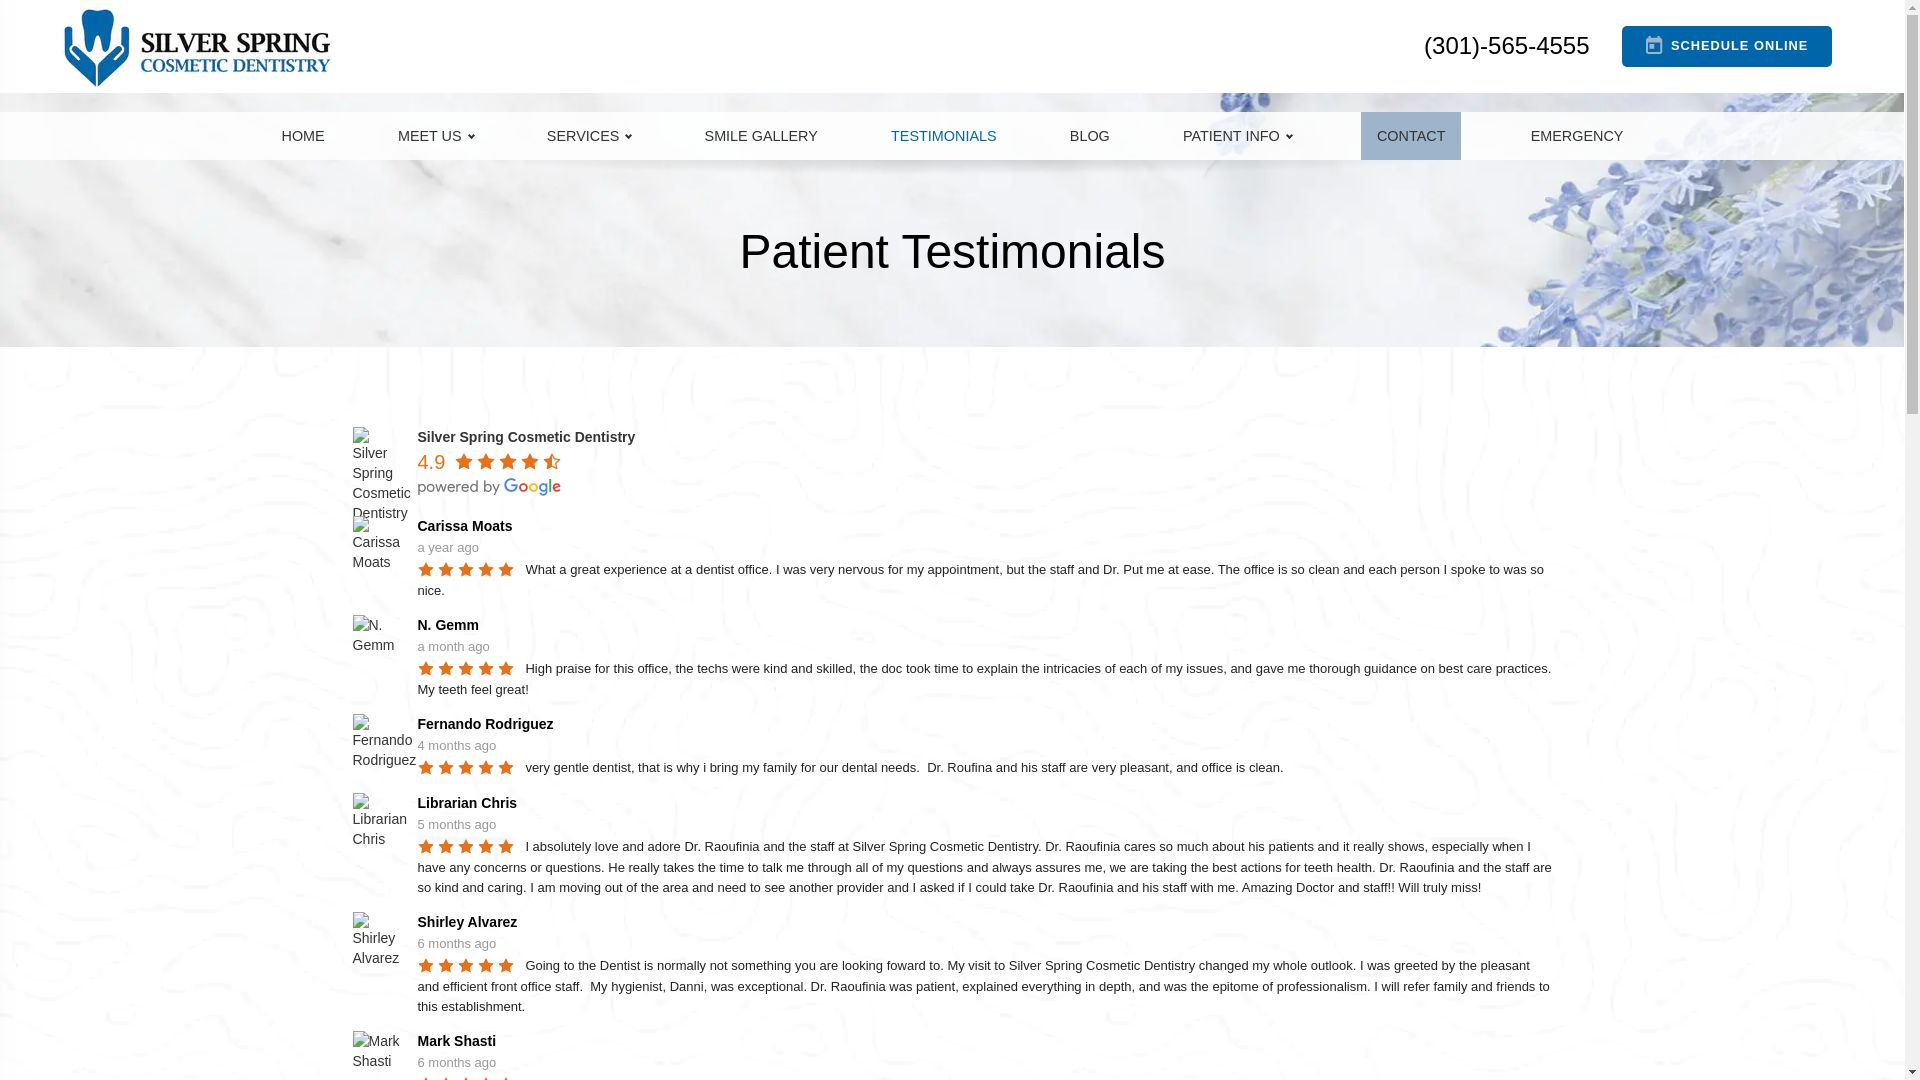 This screenshot has width=1920, height=1080. What do you see at coordinates (436, 136) in the screenshot?
I see `MEET US` at bounding box center [436, 136].